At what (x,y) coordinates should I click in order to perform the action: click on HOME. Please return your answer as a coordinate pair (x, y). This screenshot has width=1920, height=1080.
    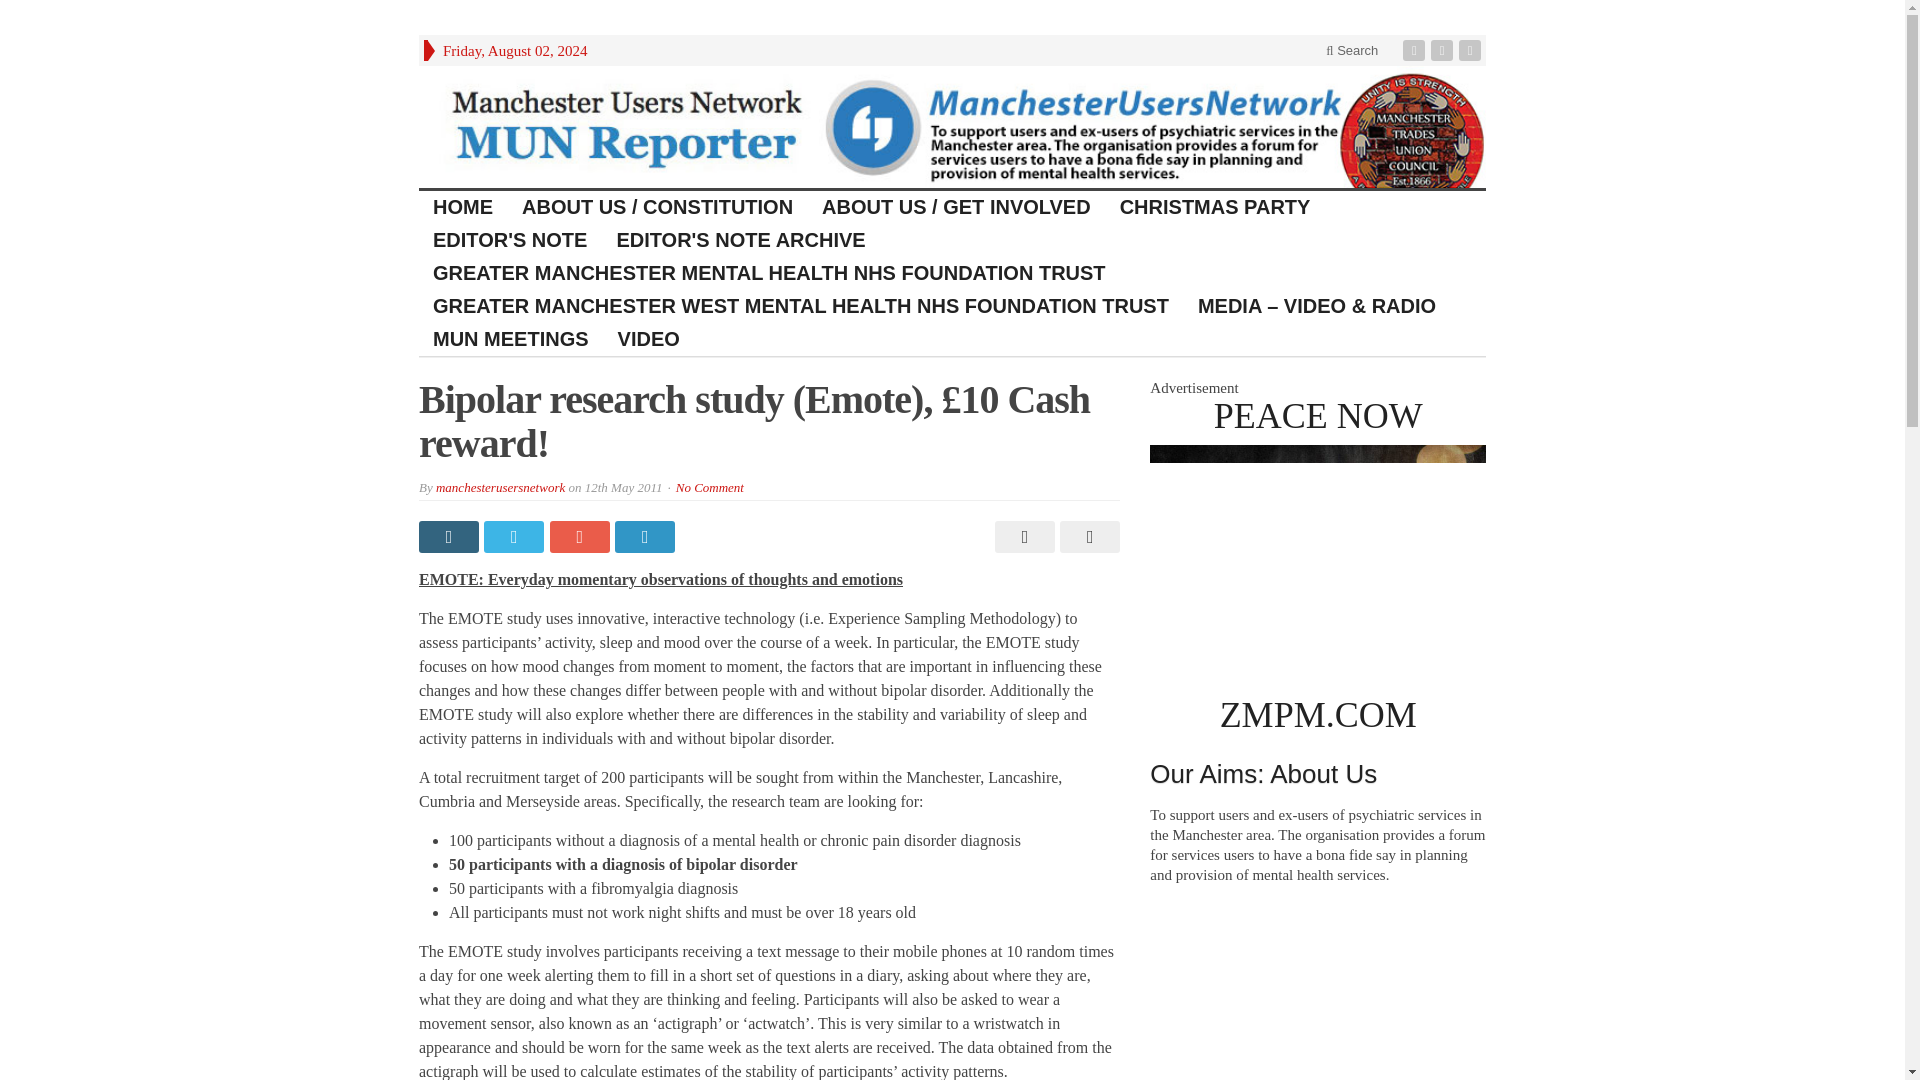
    Looking at the image, I should click on (463, 207).